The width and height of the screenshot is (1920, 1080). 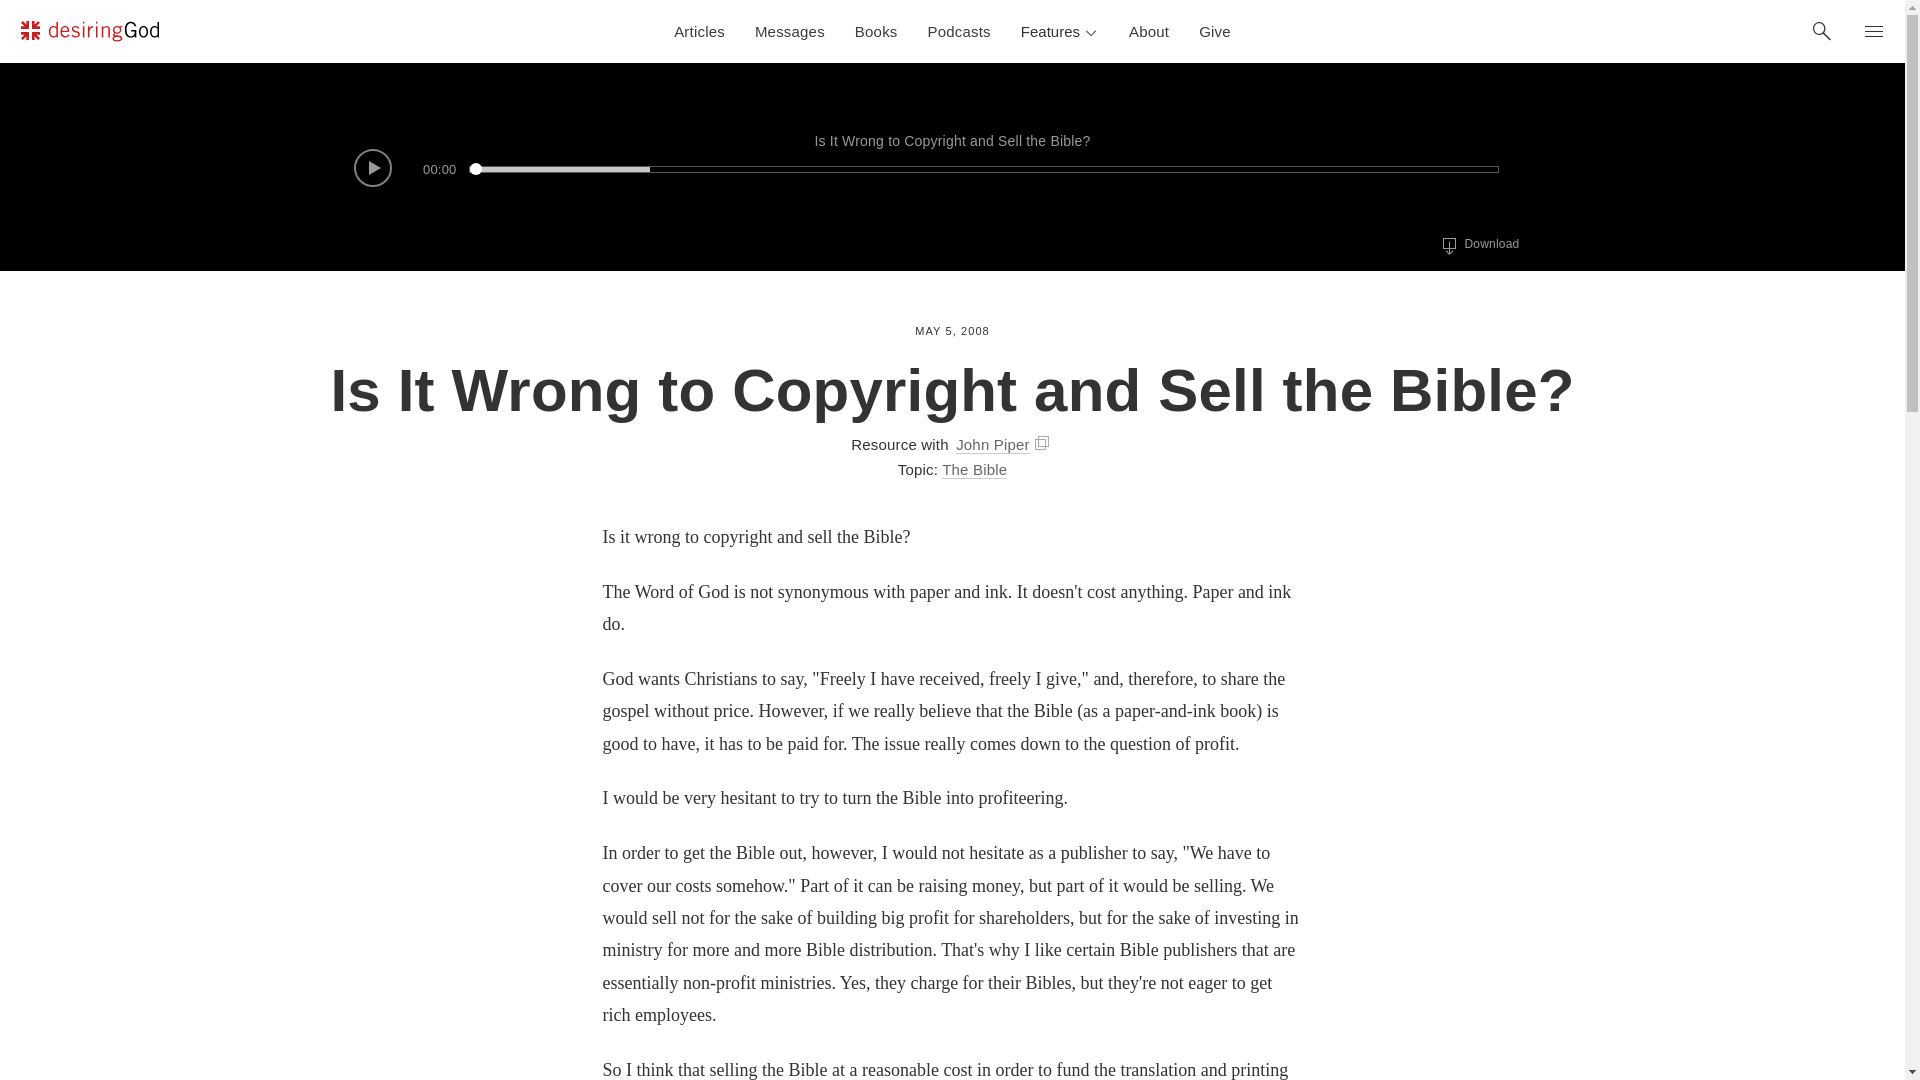 What do you see at coordinates (1148, 31) in the screenshot?
I see `Books` at bounding box center [1148, 31].